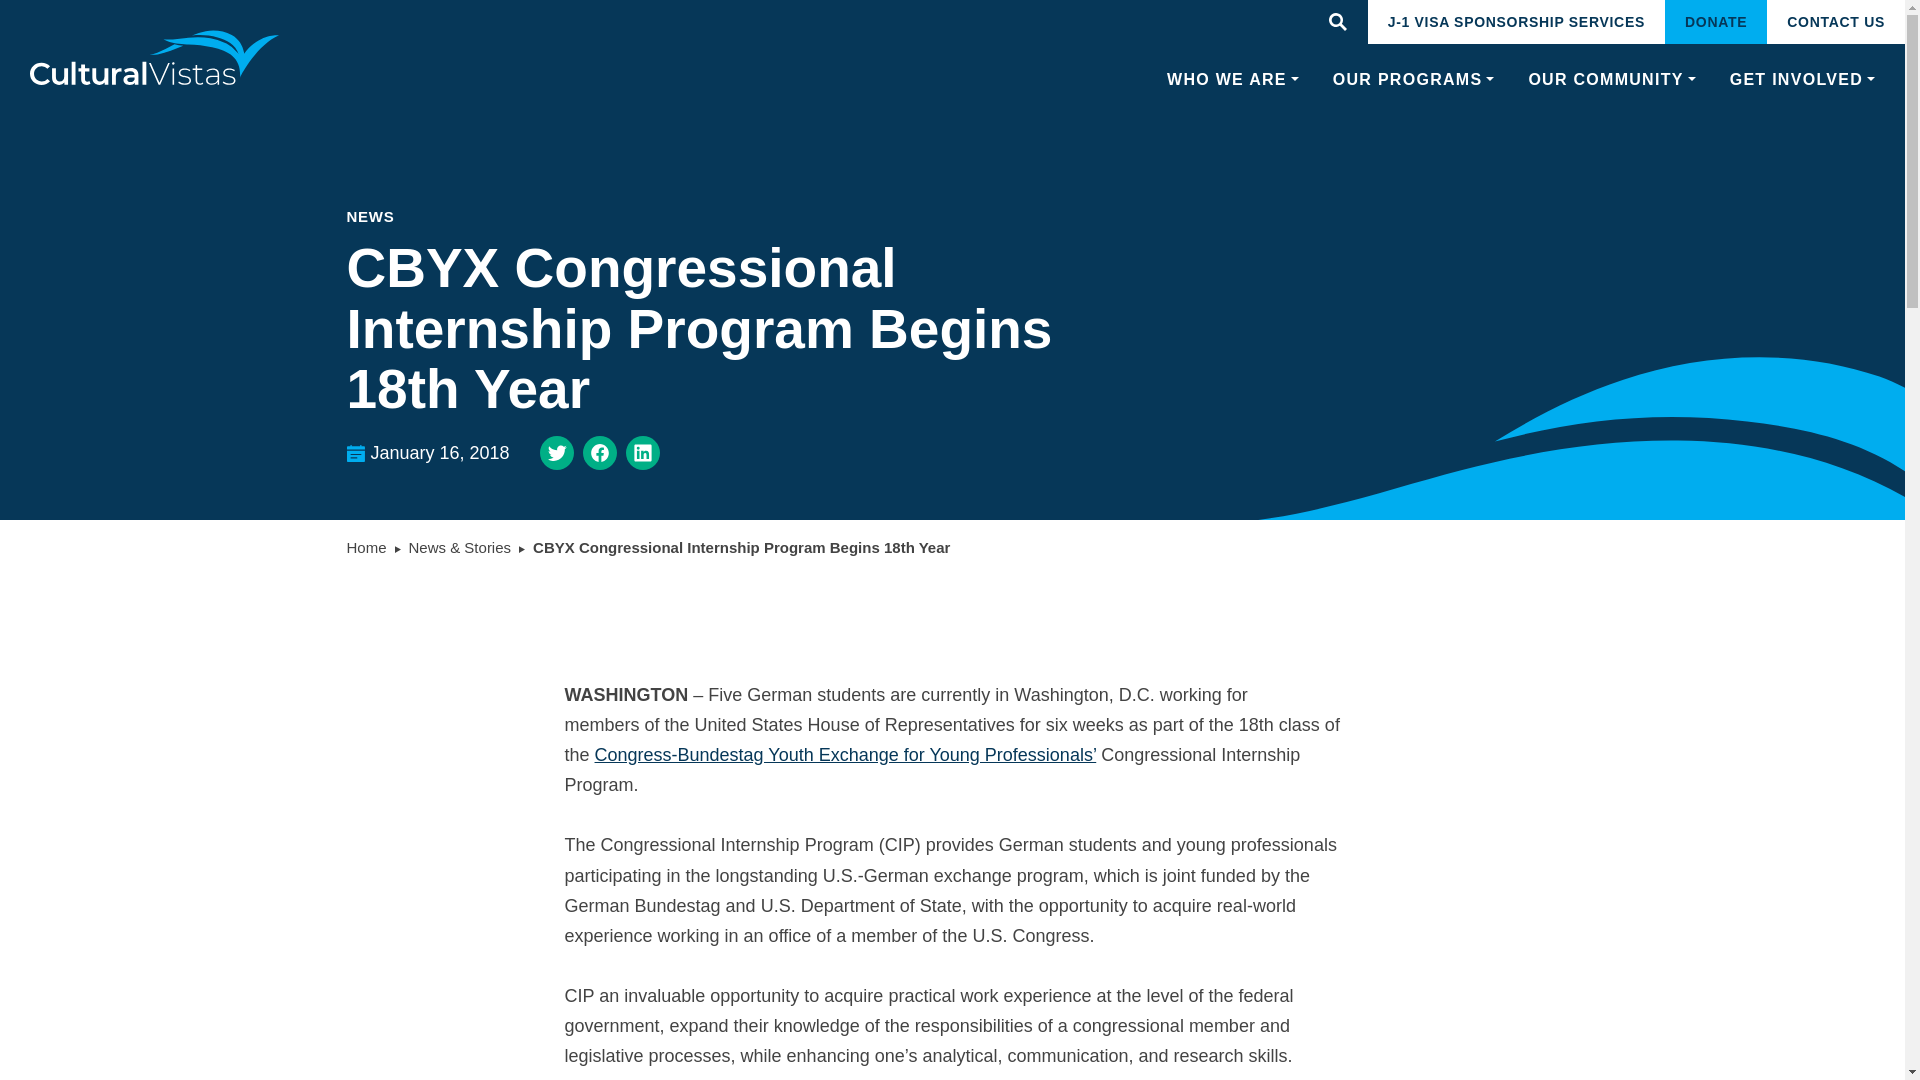  I want to click on Site Search, so click(1337, 22).